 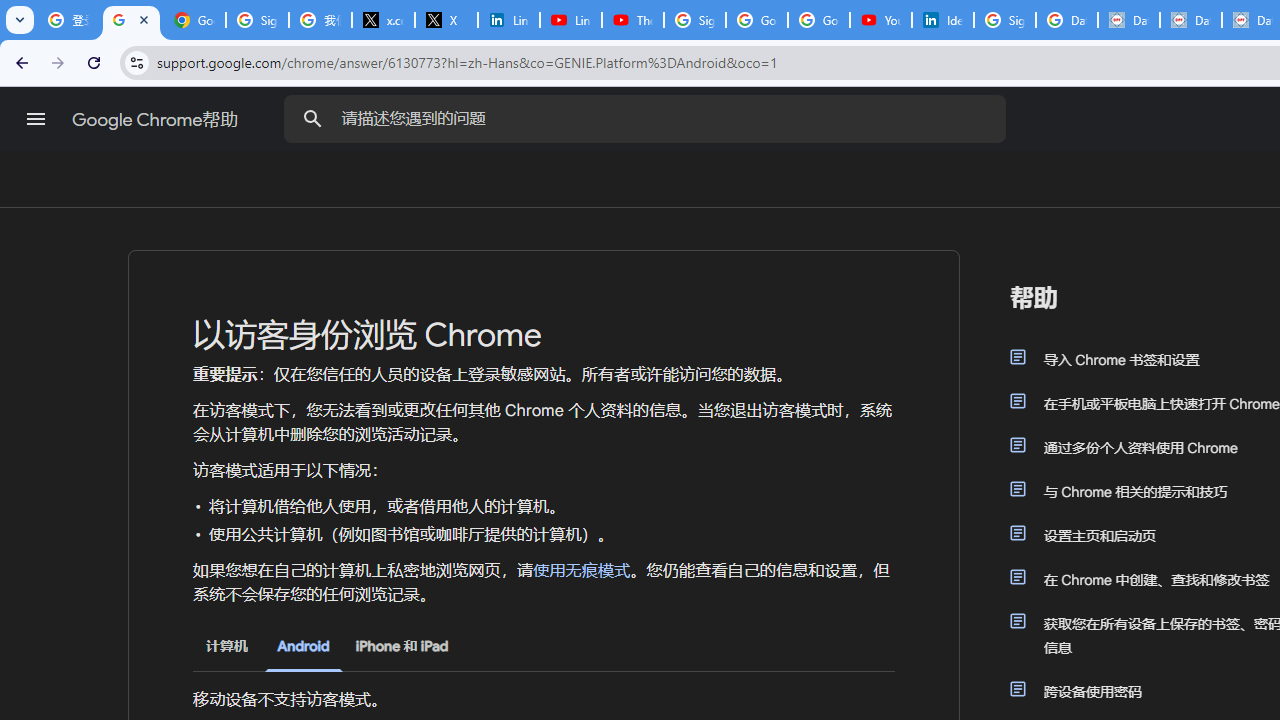 I want to click on LinkedIn - YouTube, so click(x=570, y=20).